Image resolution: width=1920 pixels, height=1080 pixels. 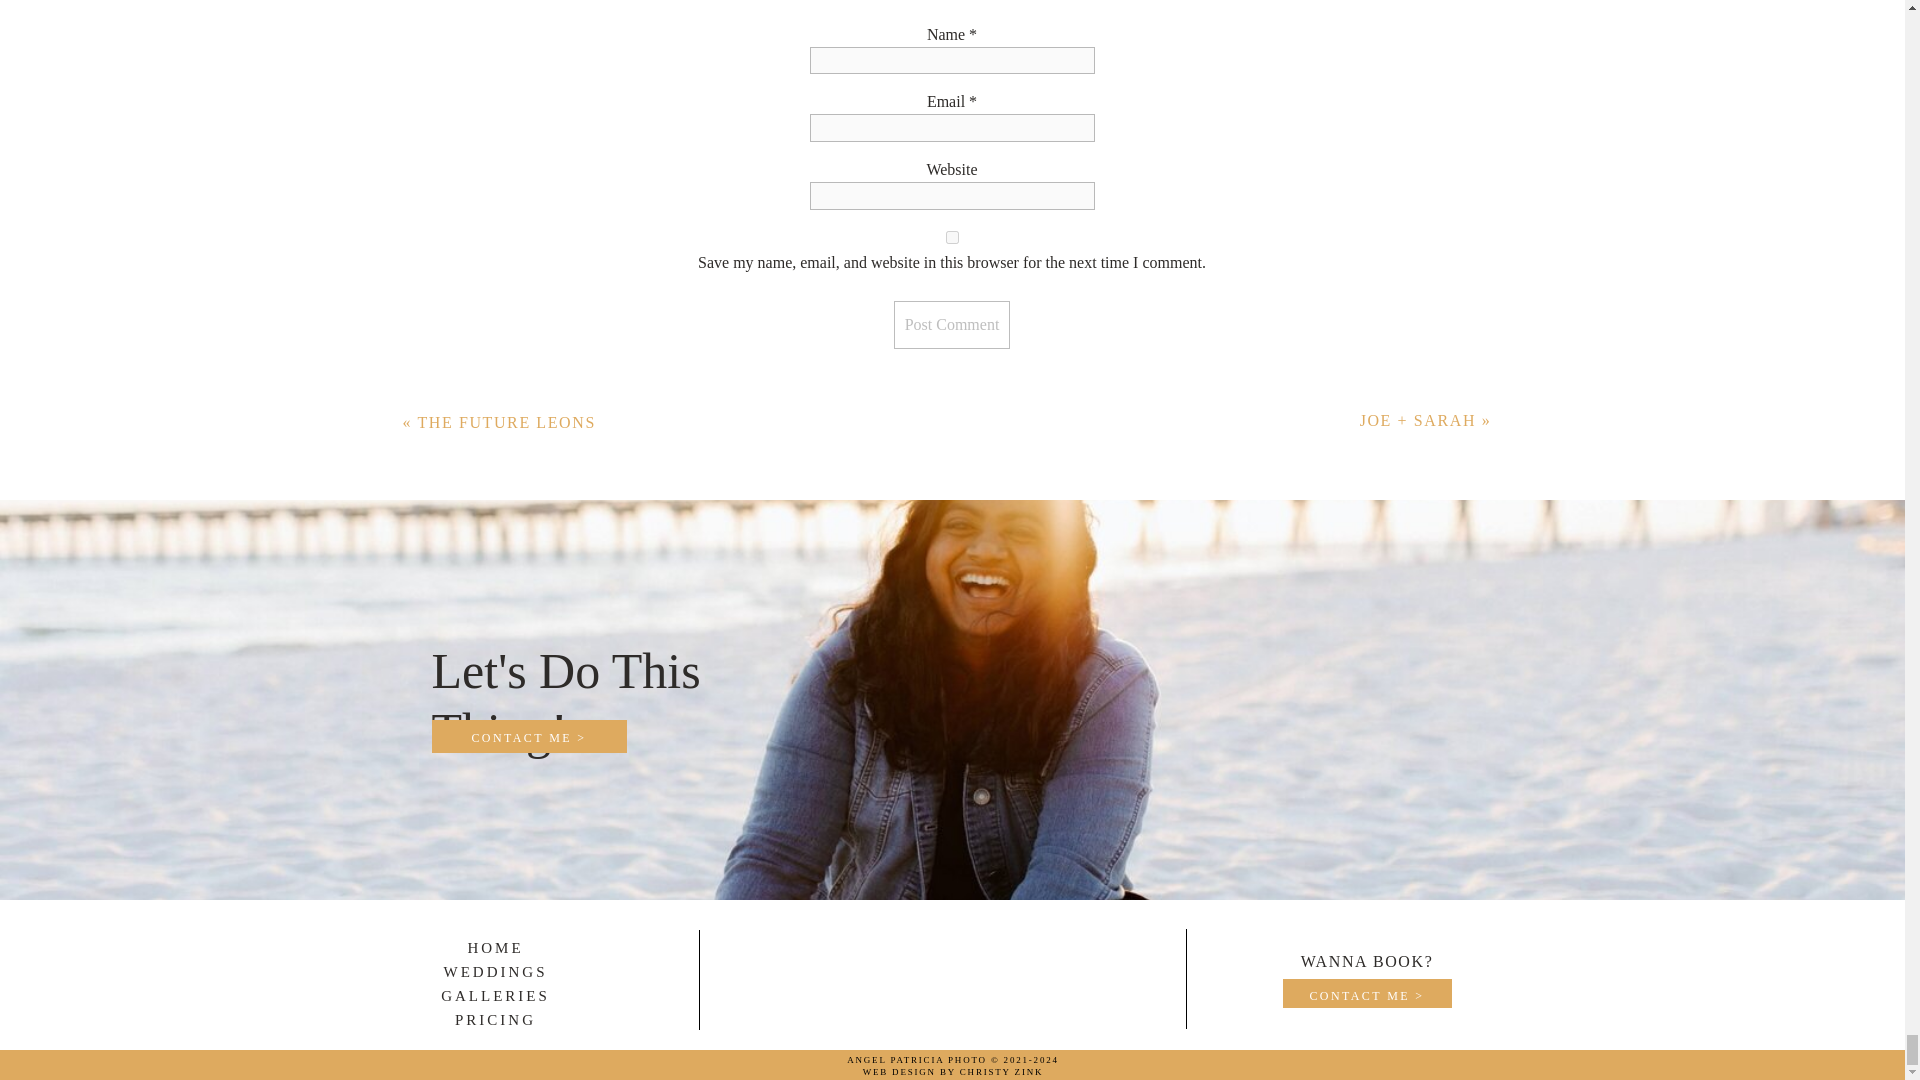 I want to click on GALLERIES, so click(x=495, y=996).